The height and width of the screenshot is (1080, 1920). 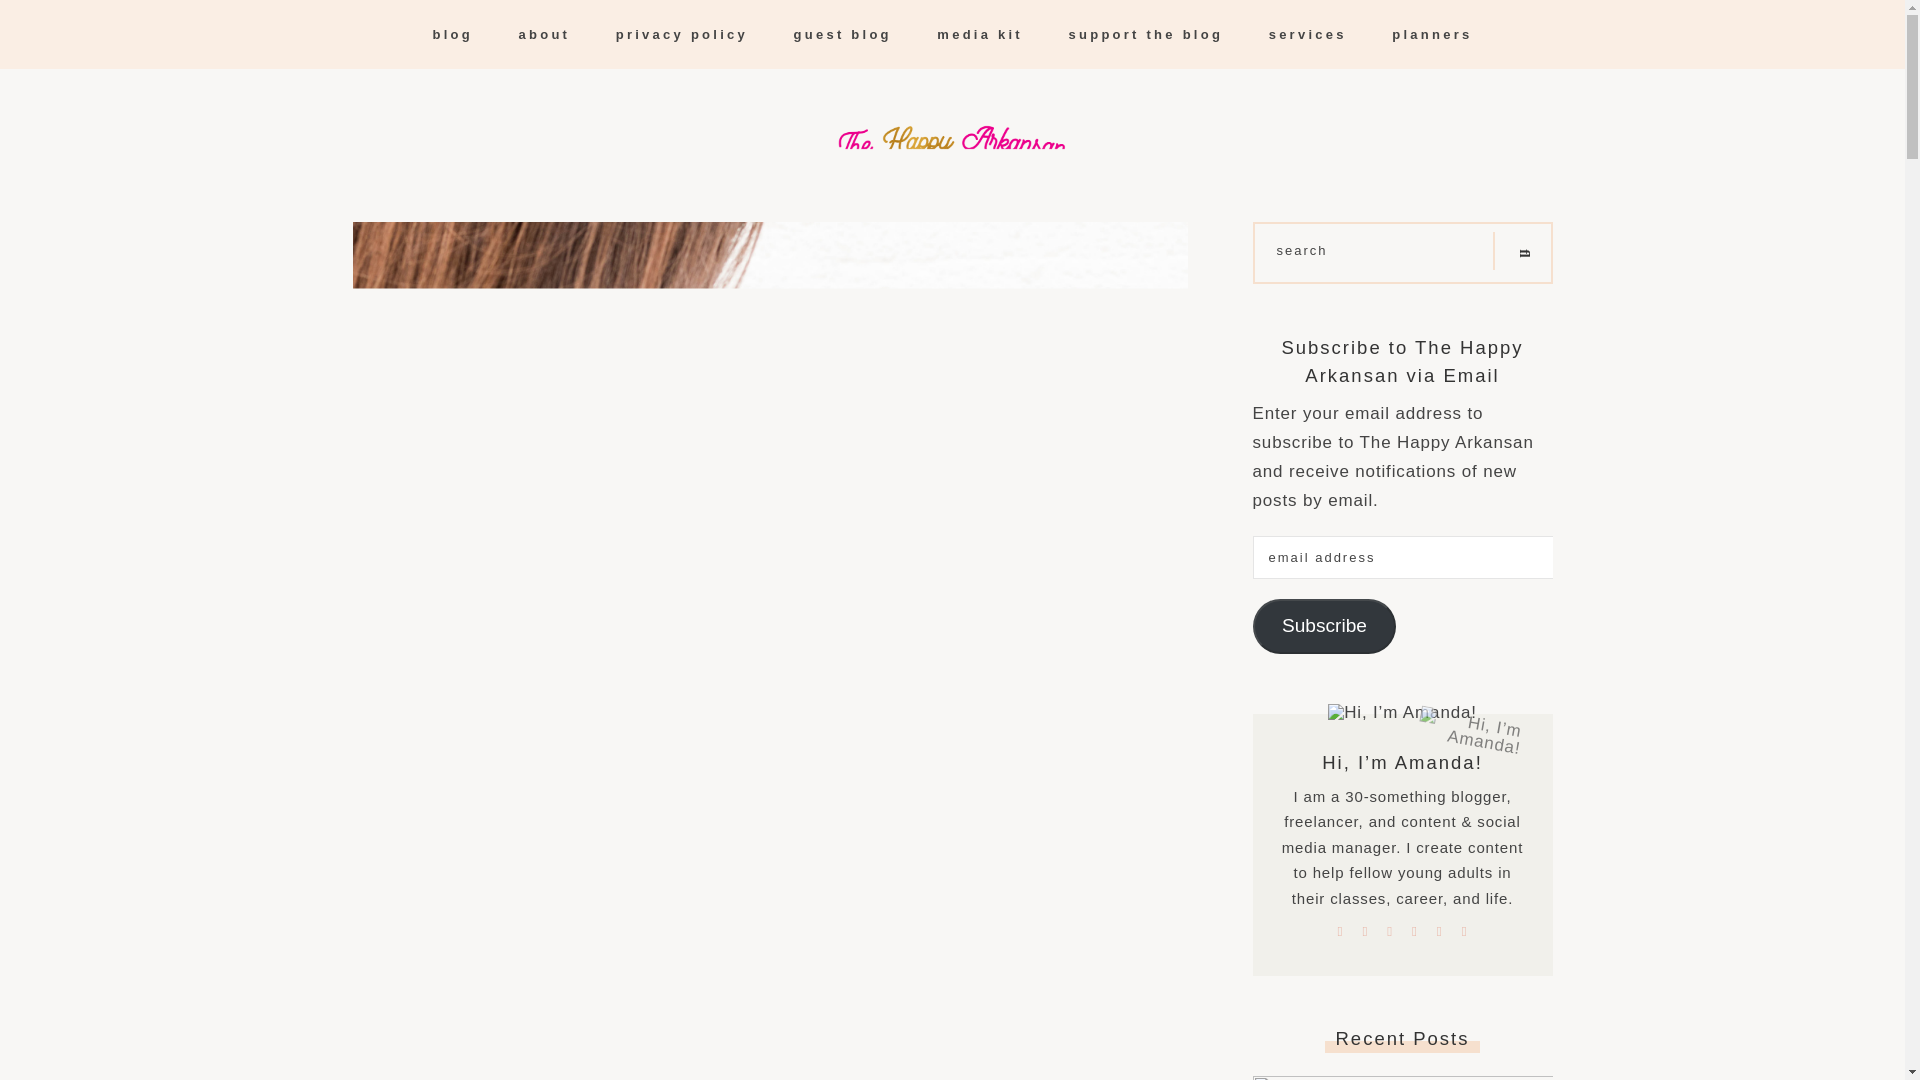 I want to click on media kit, so click(x=980, y=34).